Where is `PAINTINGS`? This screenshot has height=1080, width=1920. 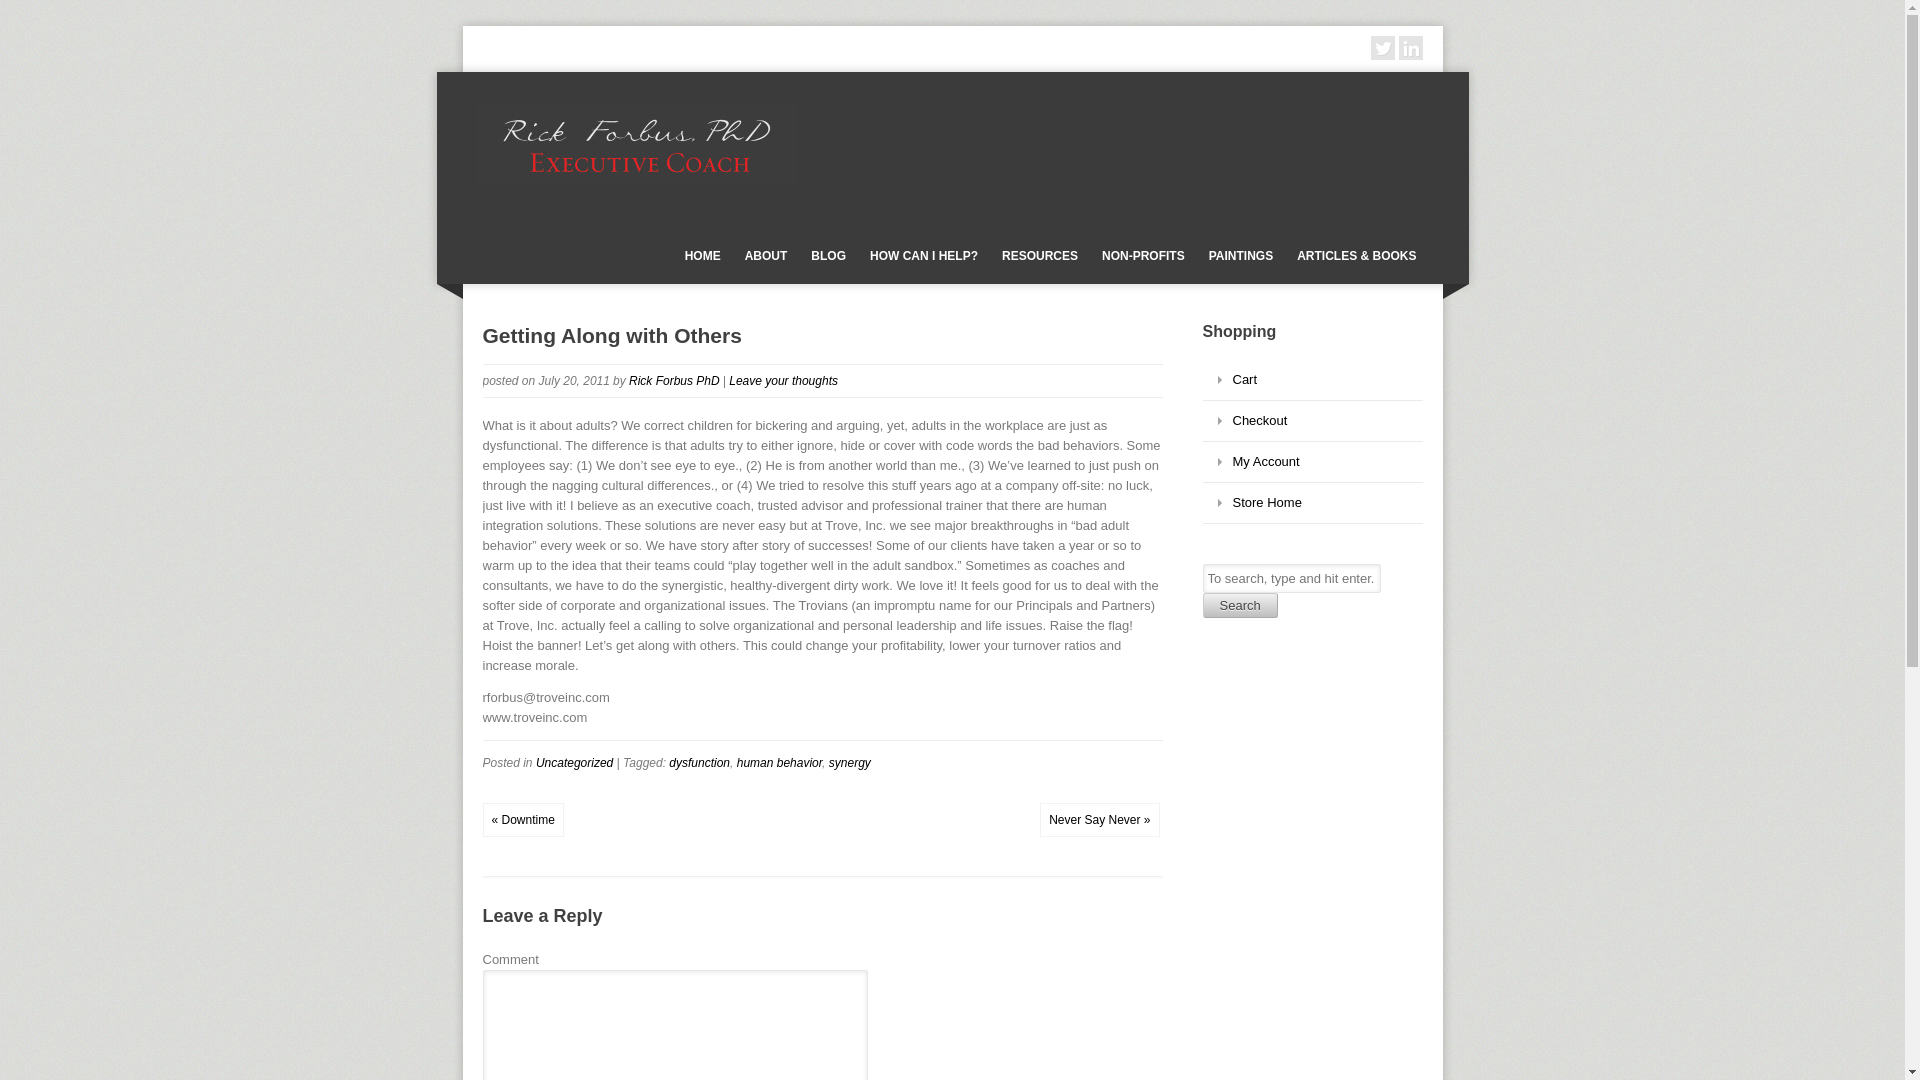 PAINTINGS is located at coordinates (1240, 256).